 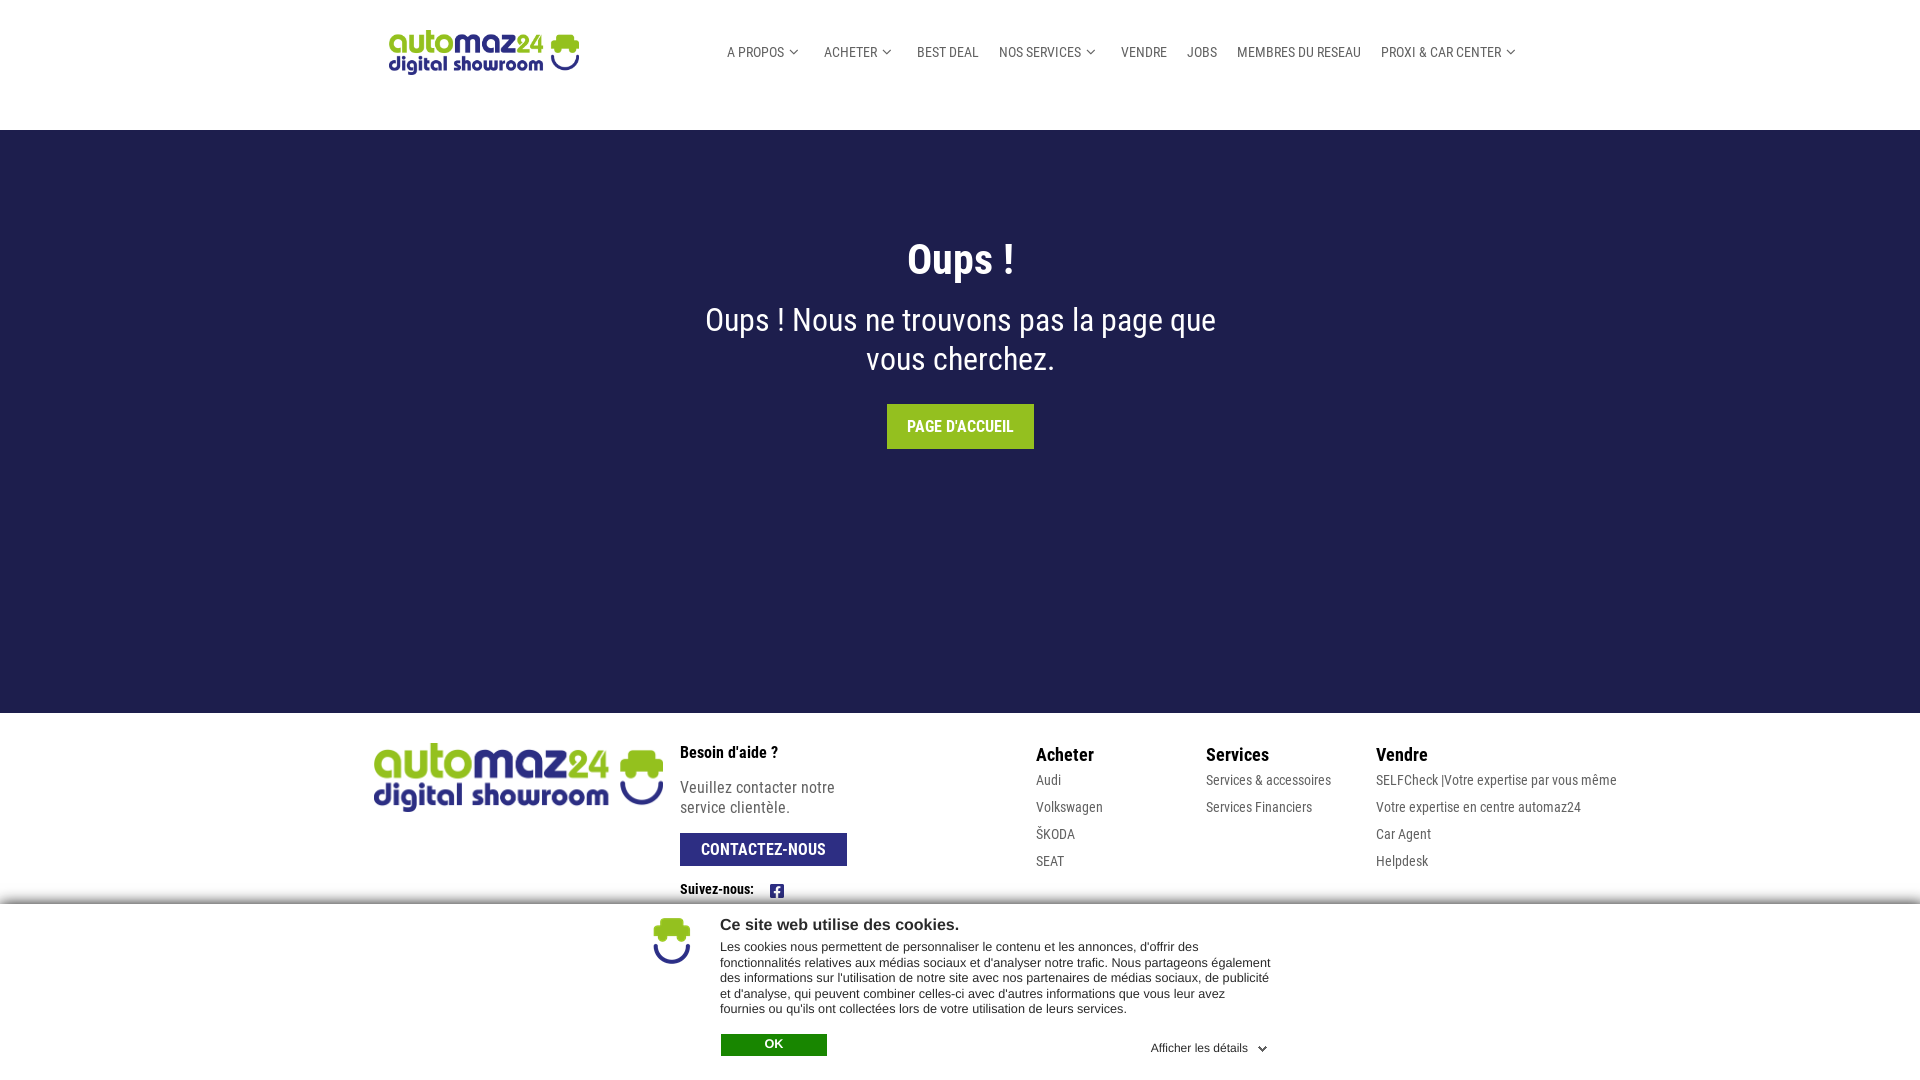 I want to click on PROXI & CAR CENTER, so click(x=1454, y=52).